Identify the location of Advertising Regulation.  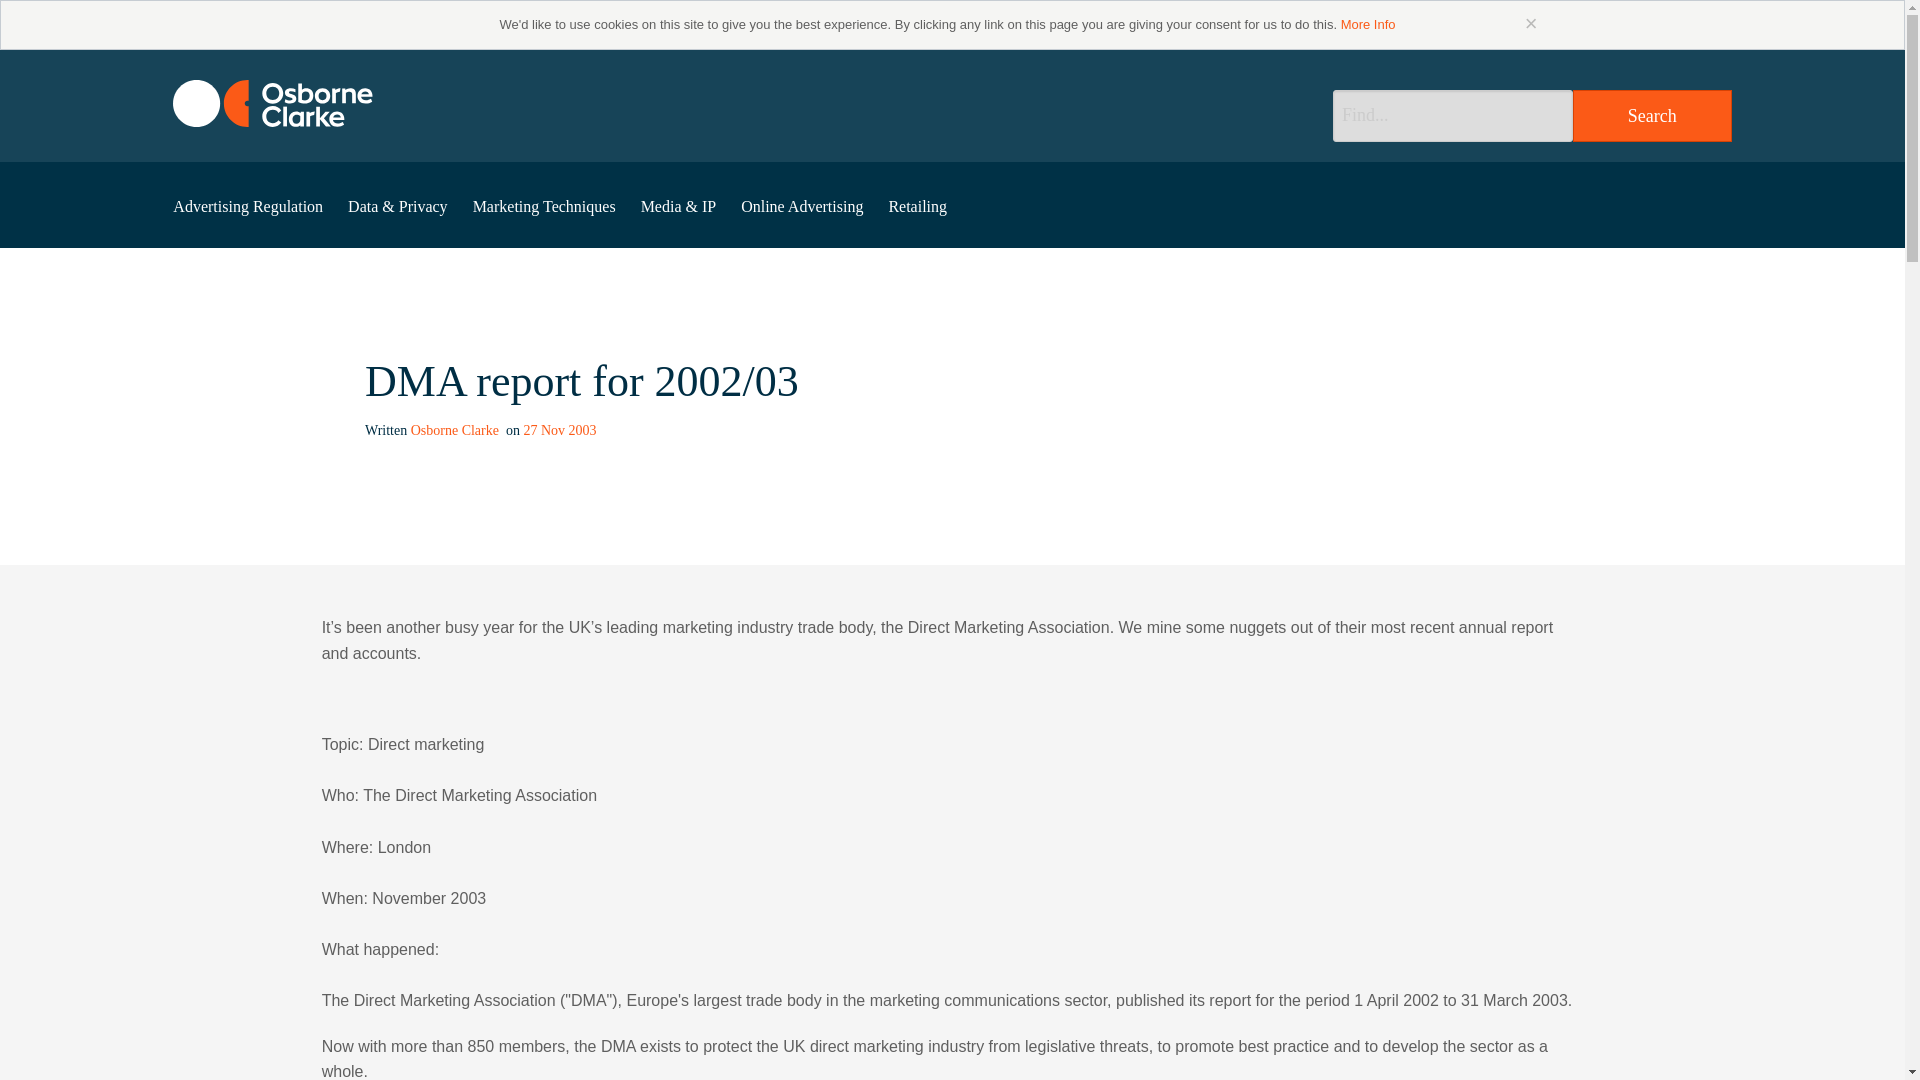
(248, 206).